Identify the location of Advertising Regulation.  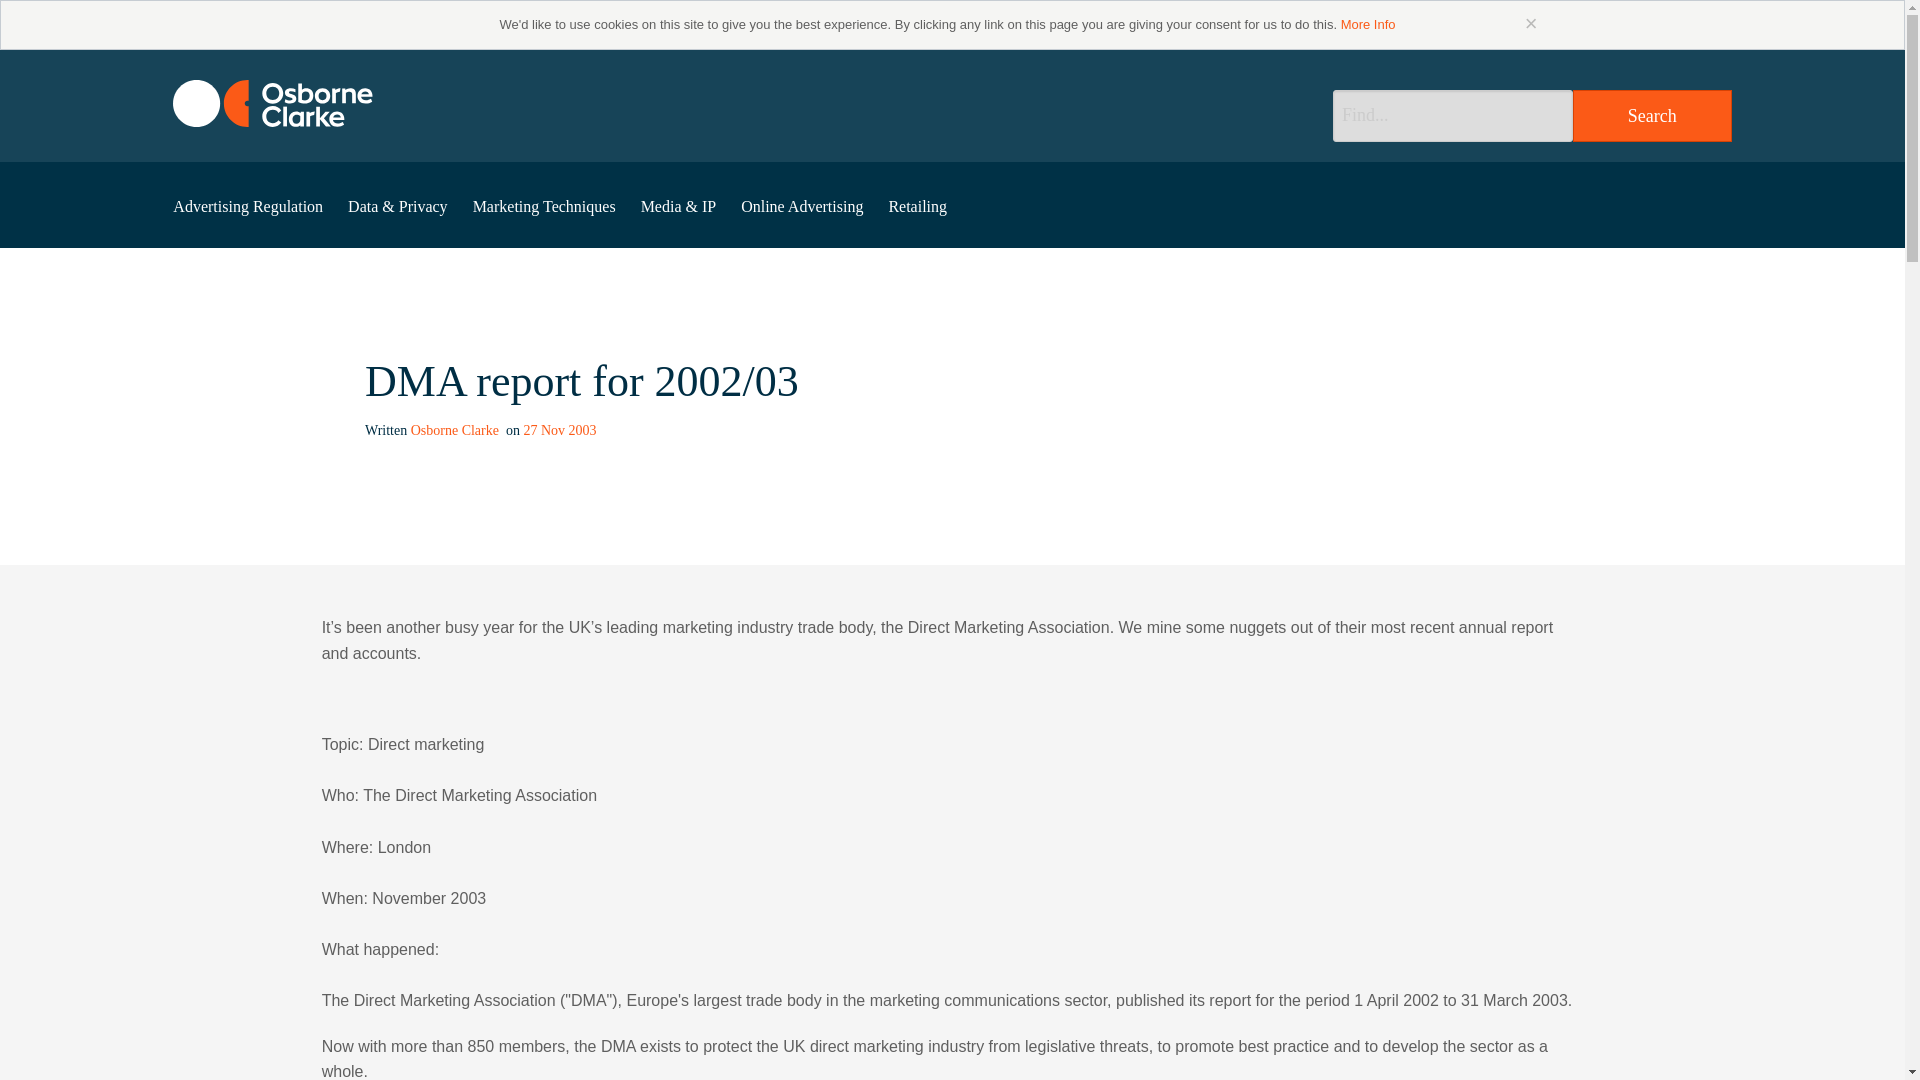
(248, 206).